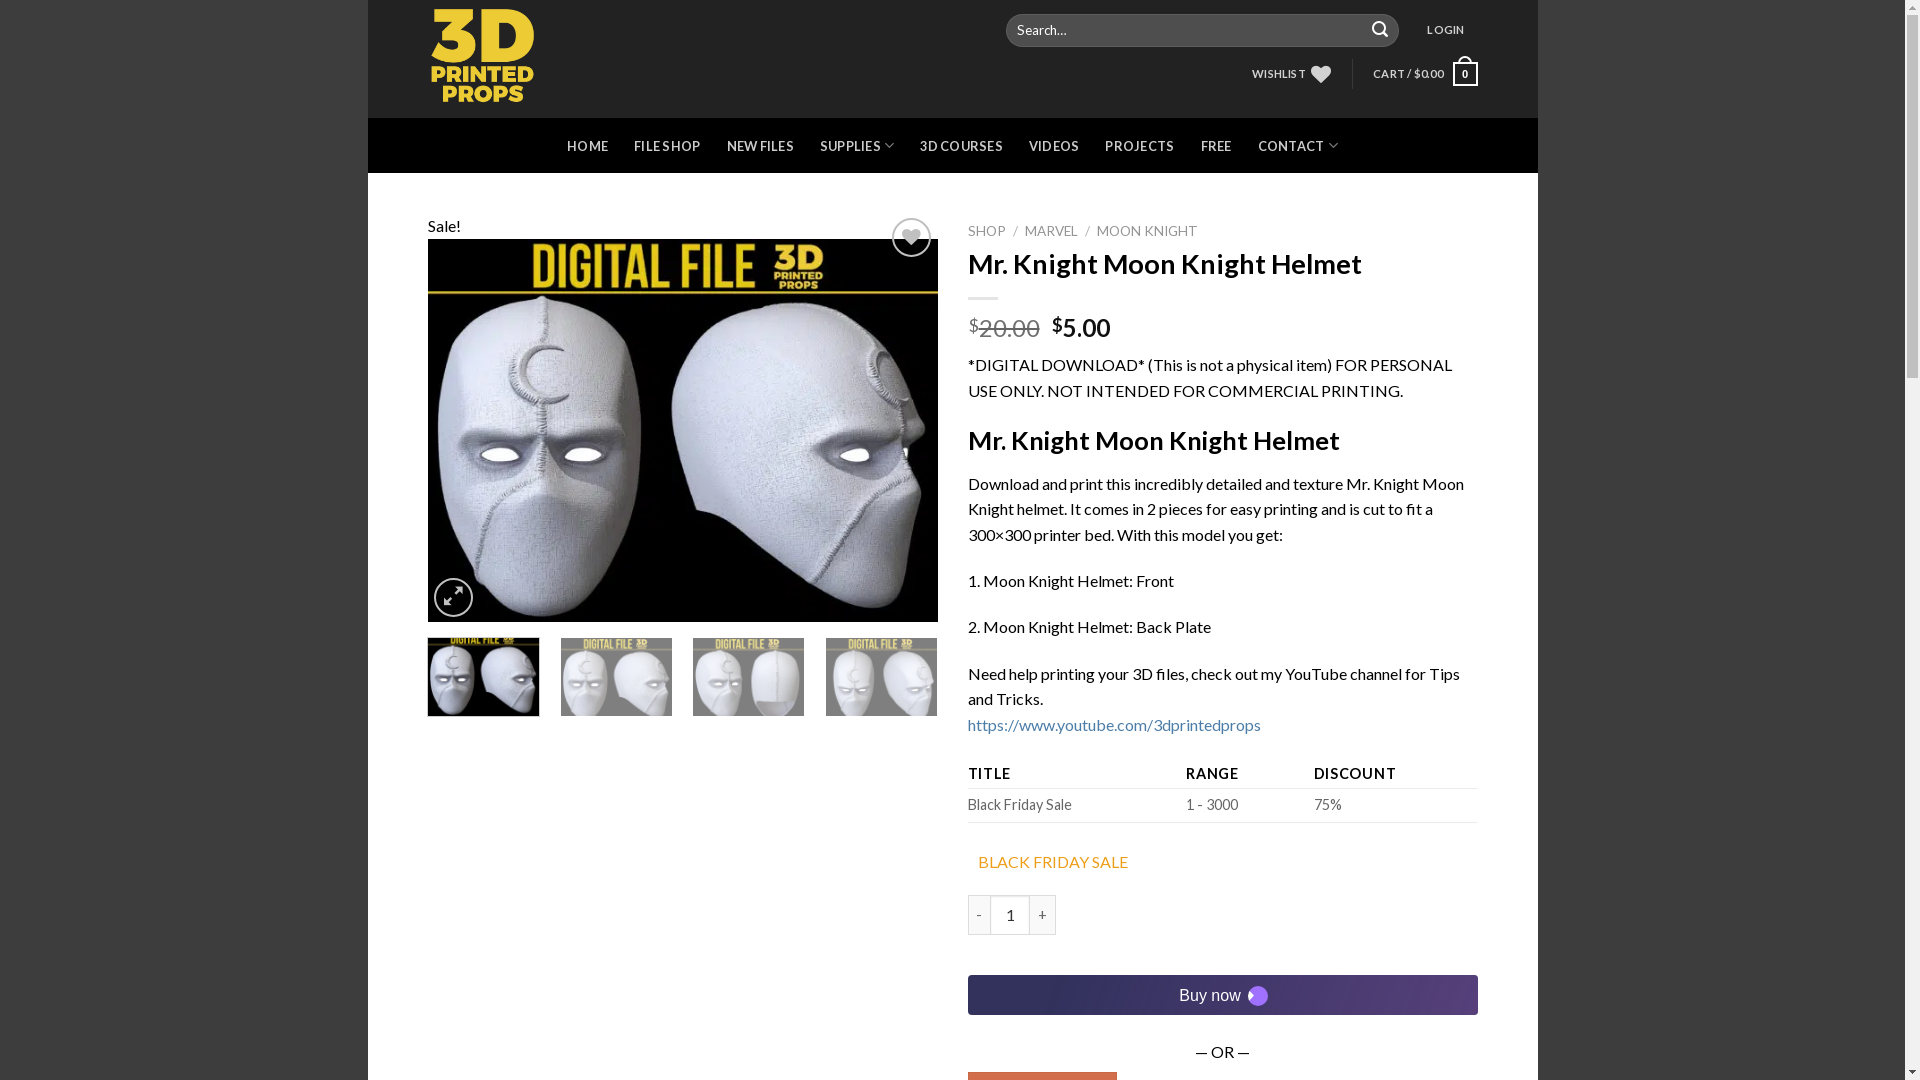  Describe the element at coordinates (1292, 74) in the screenshot. I see `WISHLIST` at that location.